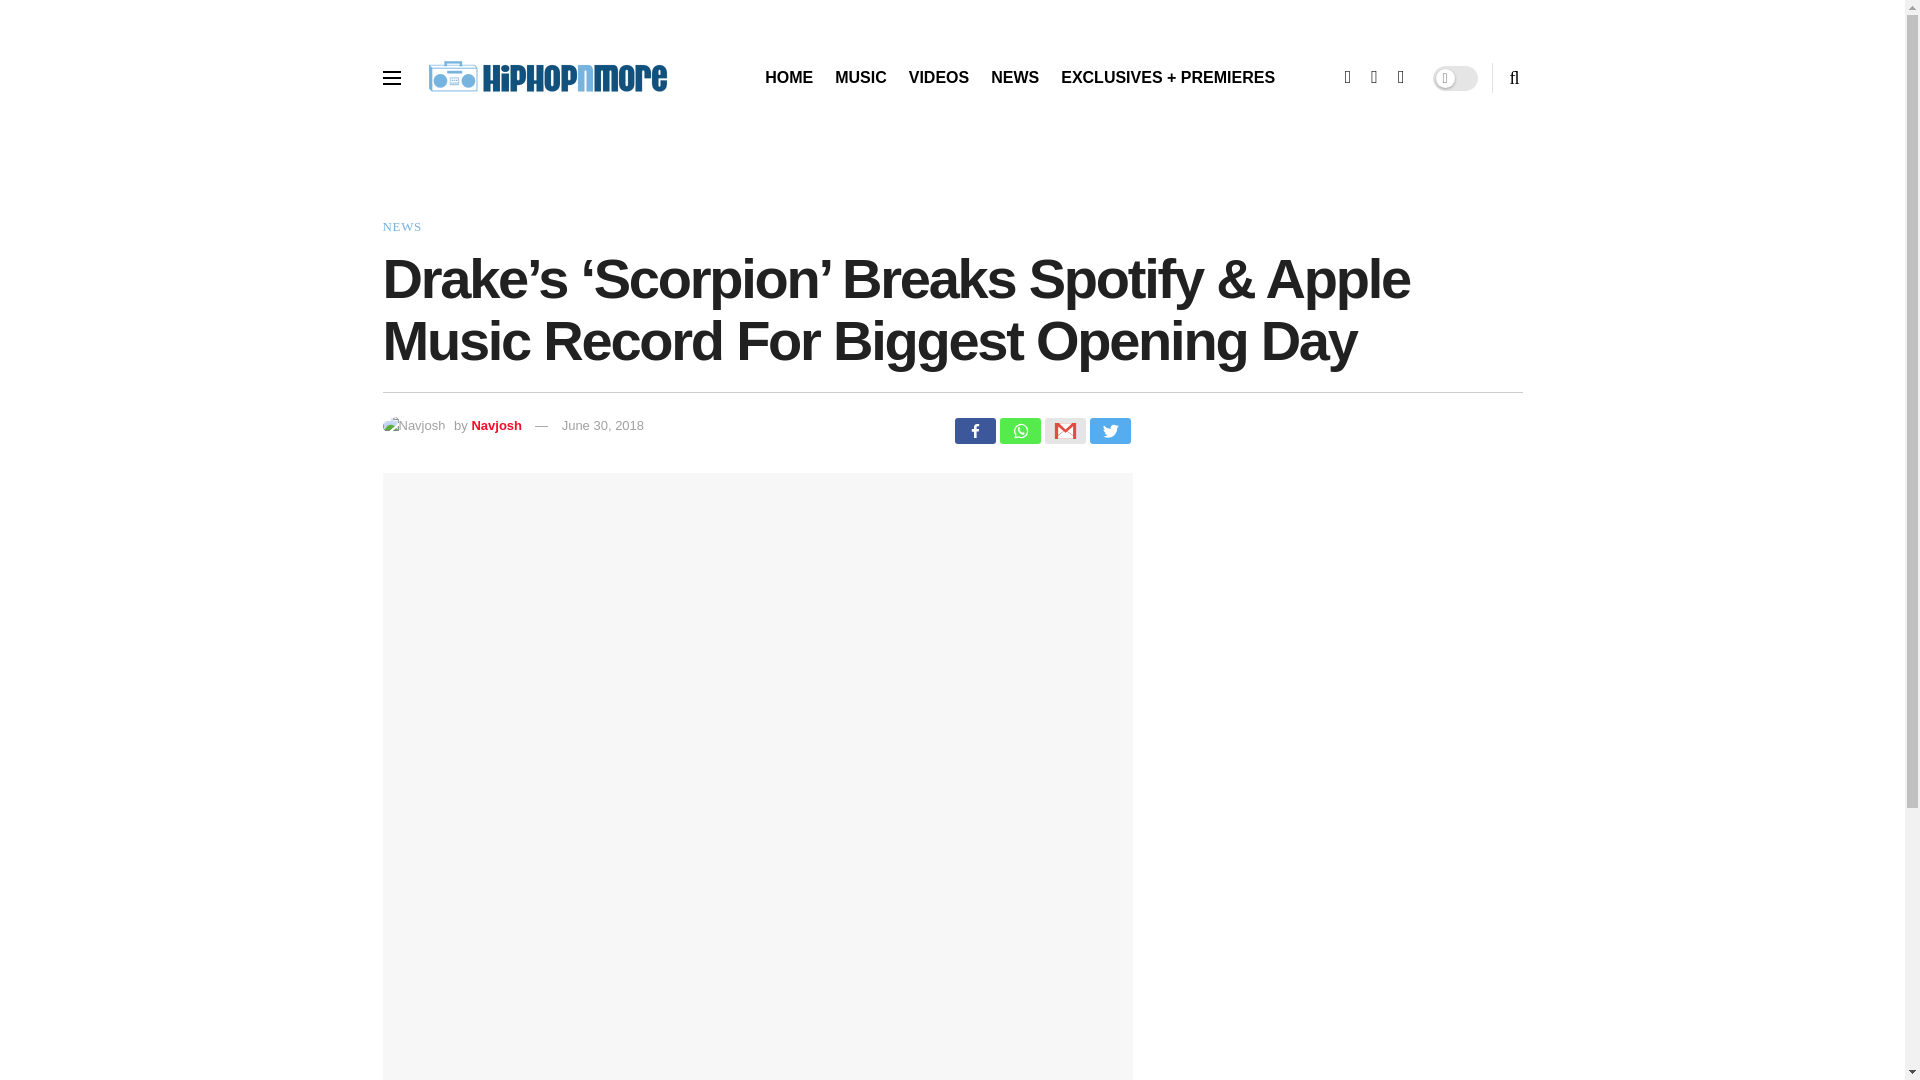 The image size is (1920, 1080). Describe the element at coordinates (602, 425) in the screenshot. I see `June 30, 2018` at that location.